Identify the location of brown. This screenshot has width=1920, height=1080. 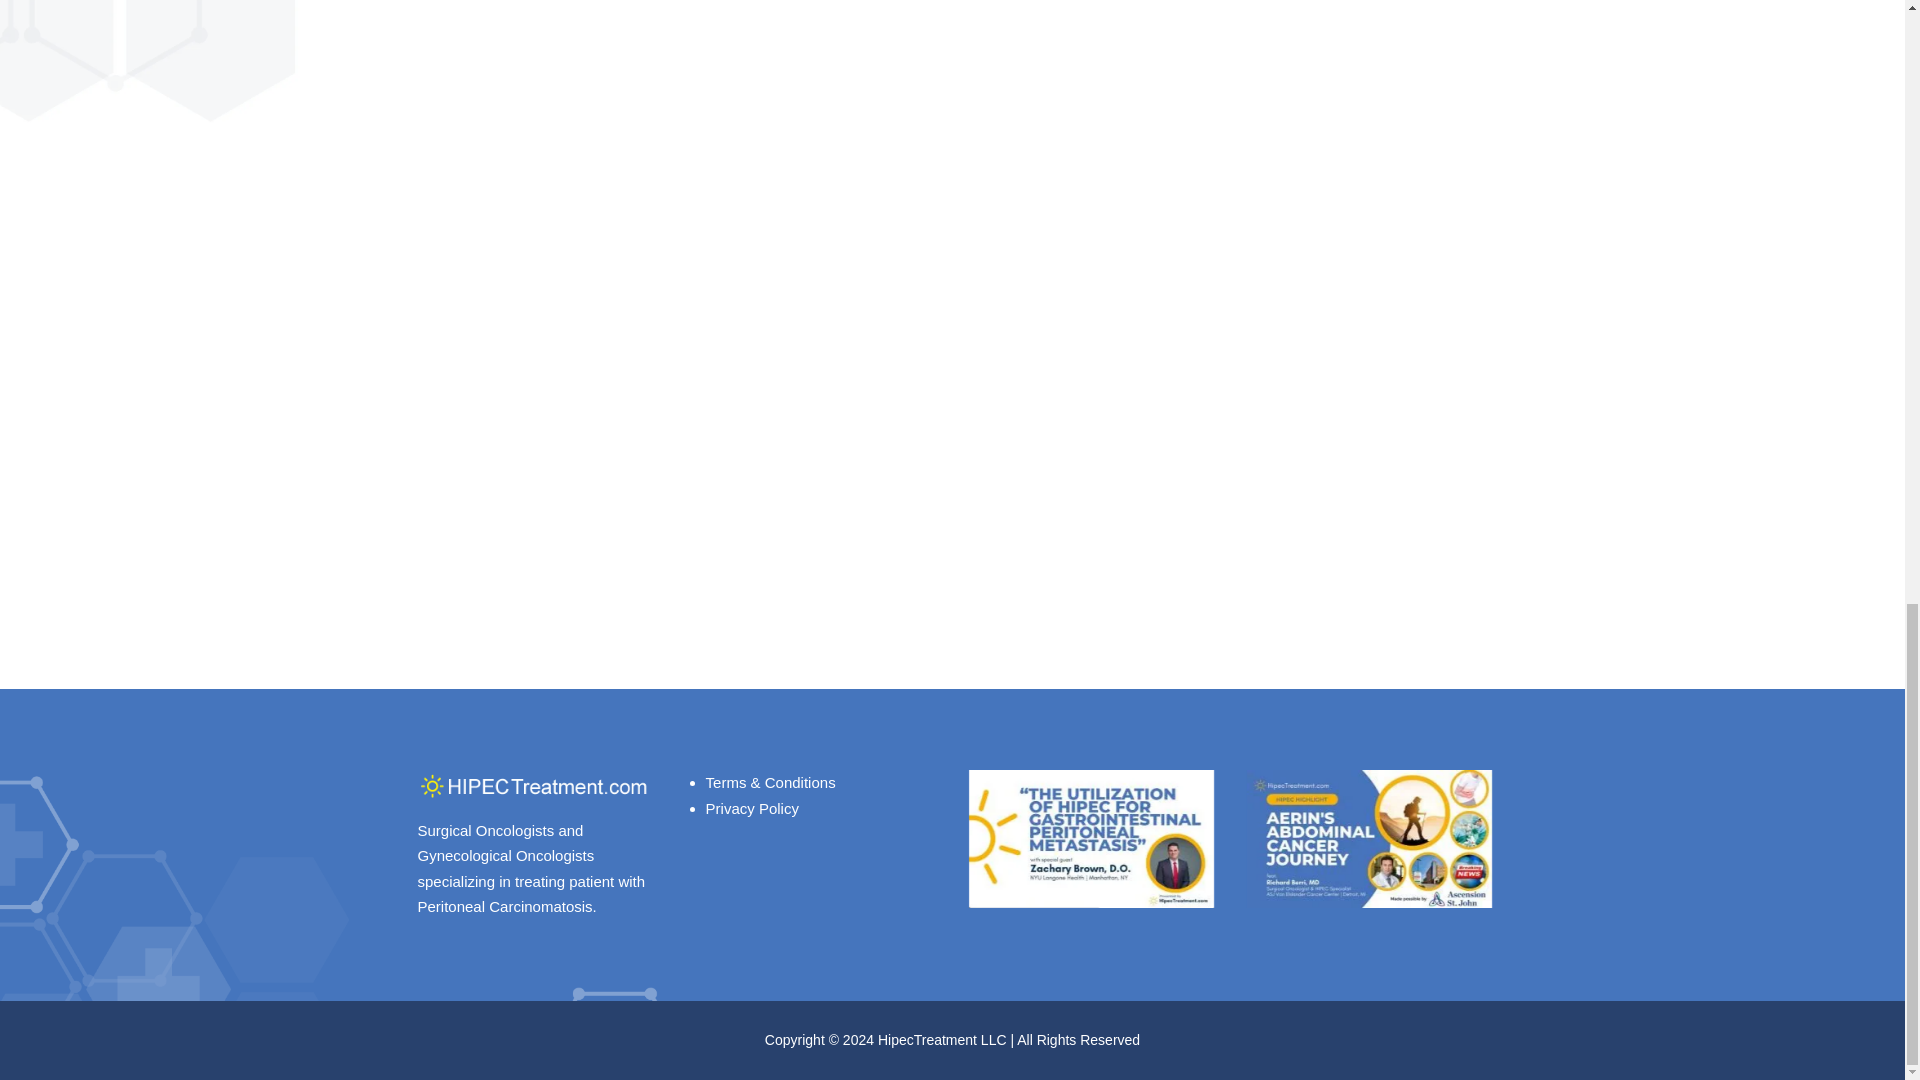
(1092, 839).